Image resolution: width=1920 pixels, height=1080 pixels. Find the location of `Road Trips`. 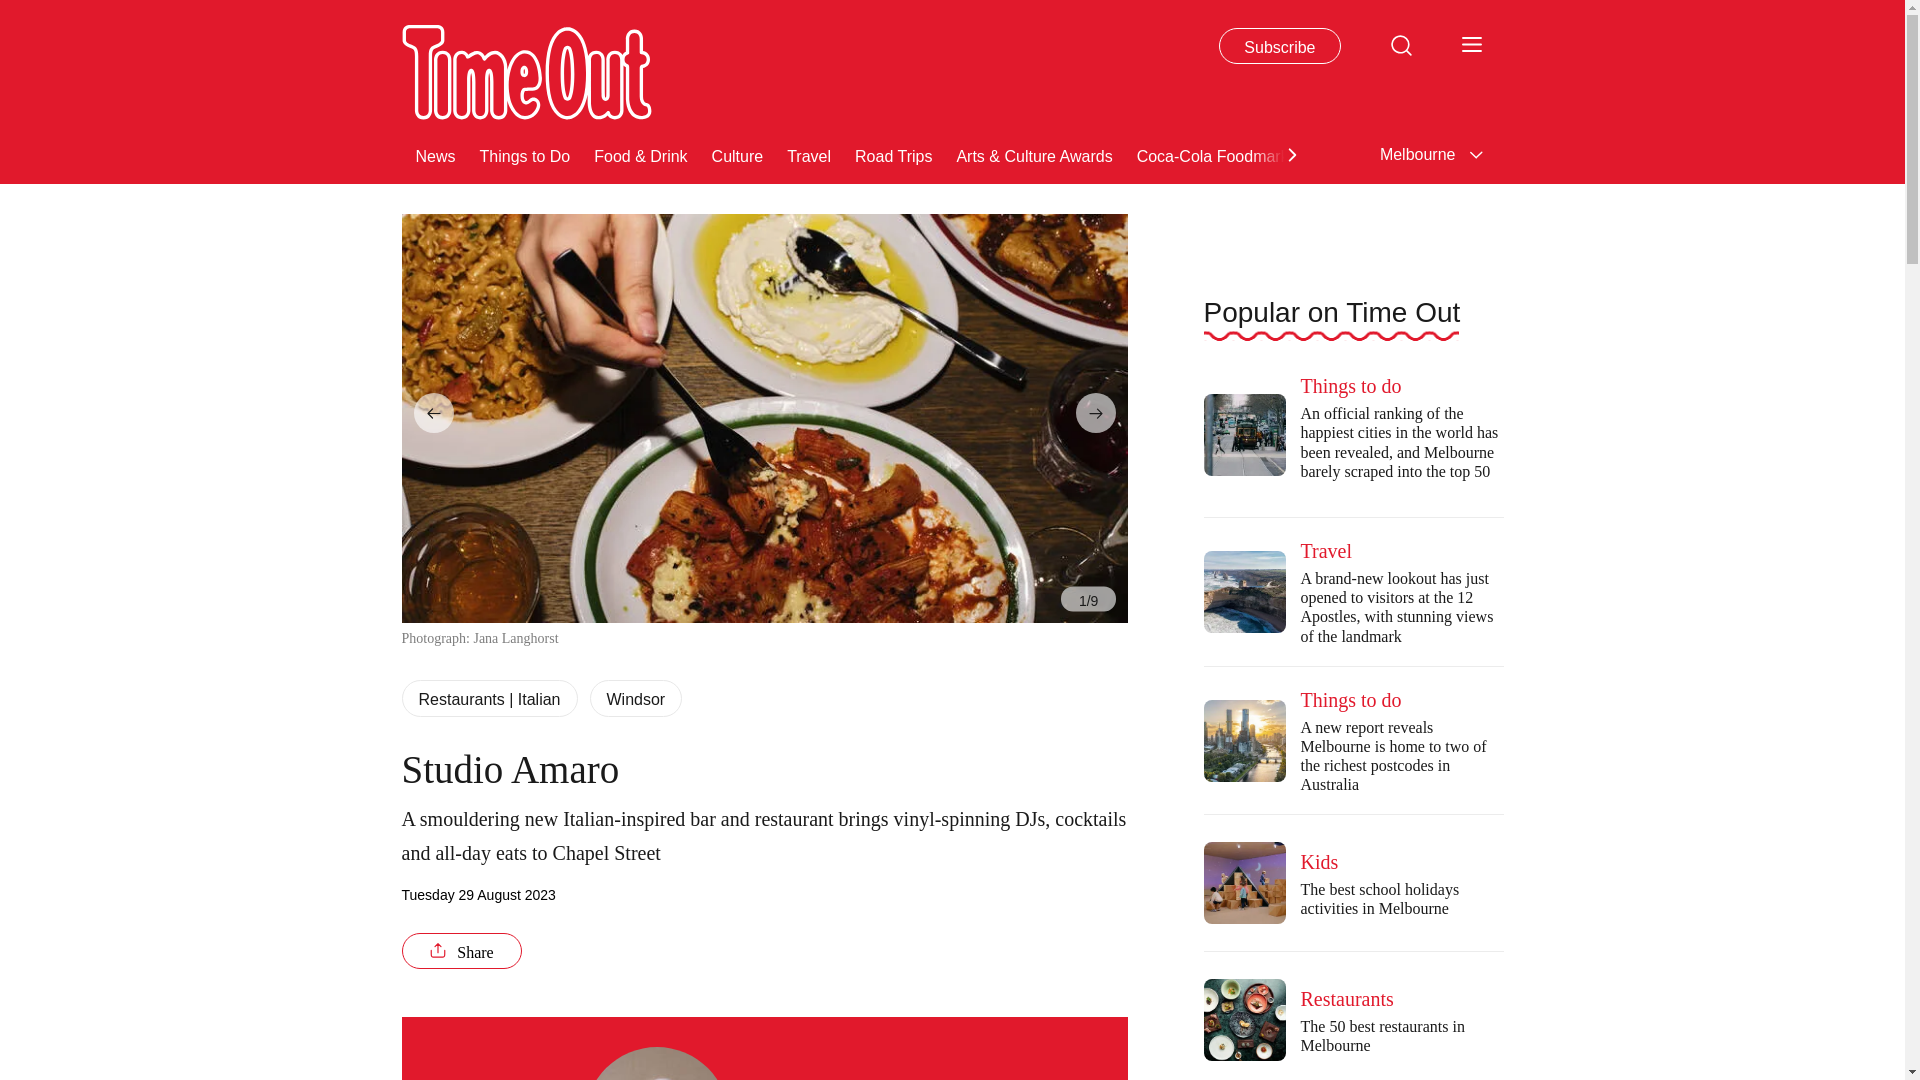

Road Trips is located at coordinates (892, 154).